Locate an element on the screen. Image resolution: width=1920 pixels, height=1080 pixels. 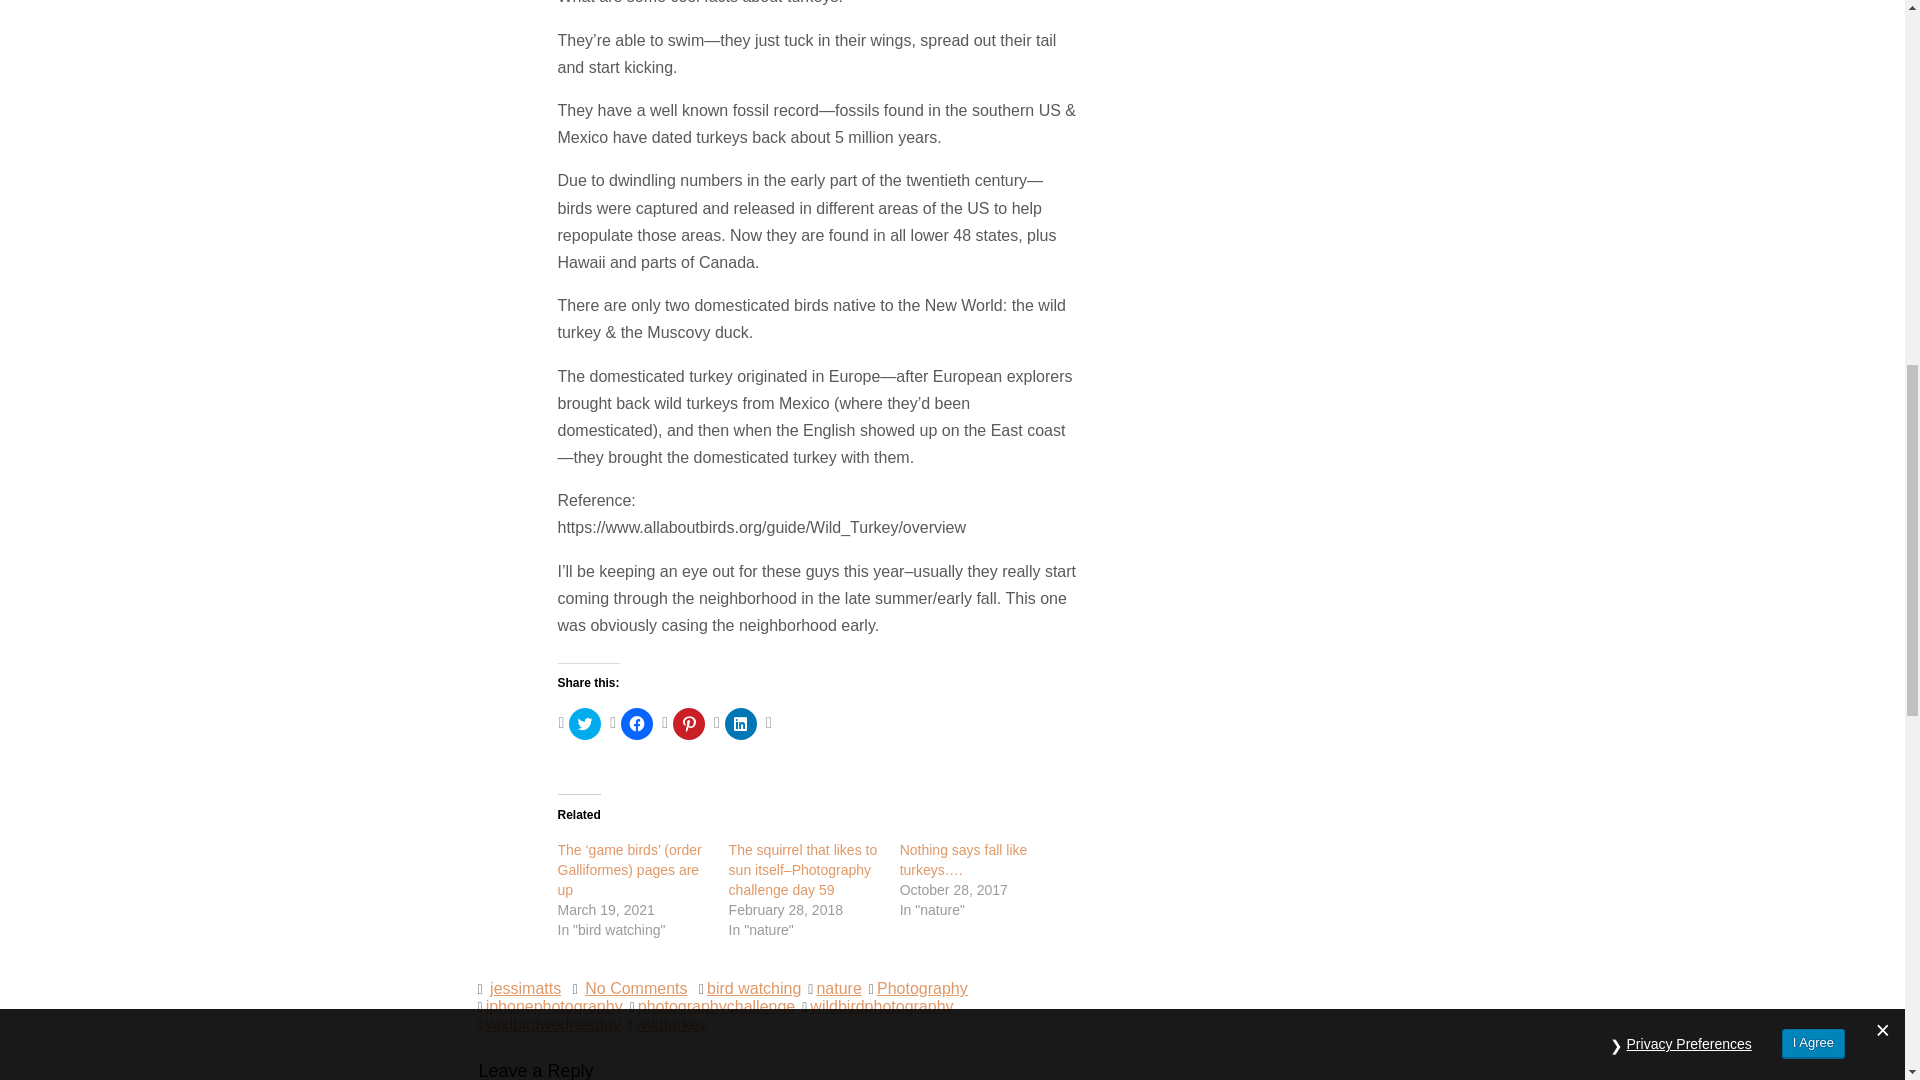
Click to share on Twitter is located at coordinates (584, 724).